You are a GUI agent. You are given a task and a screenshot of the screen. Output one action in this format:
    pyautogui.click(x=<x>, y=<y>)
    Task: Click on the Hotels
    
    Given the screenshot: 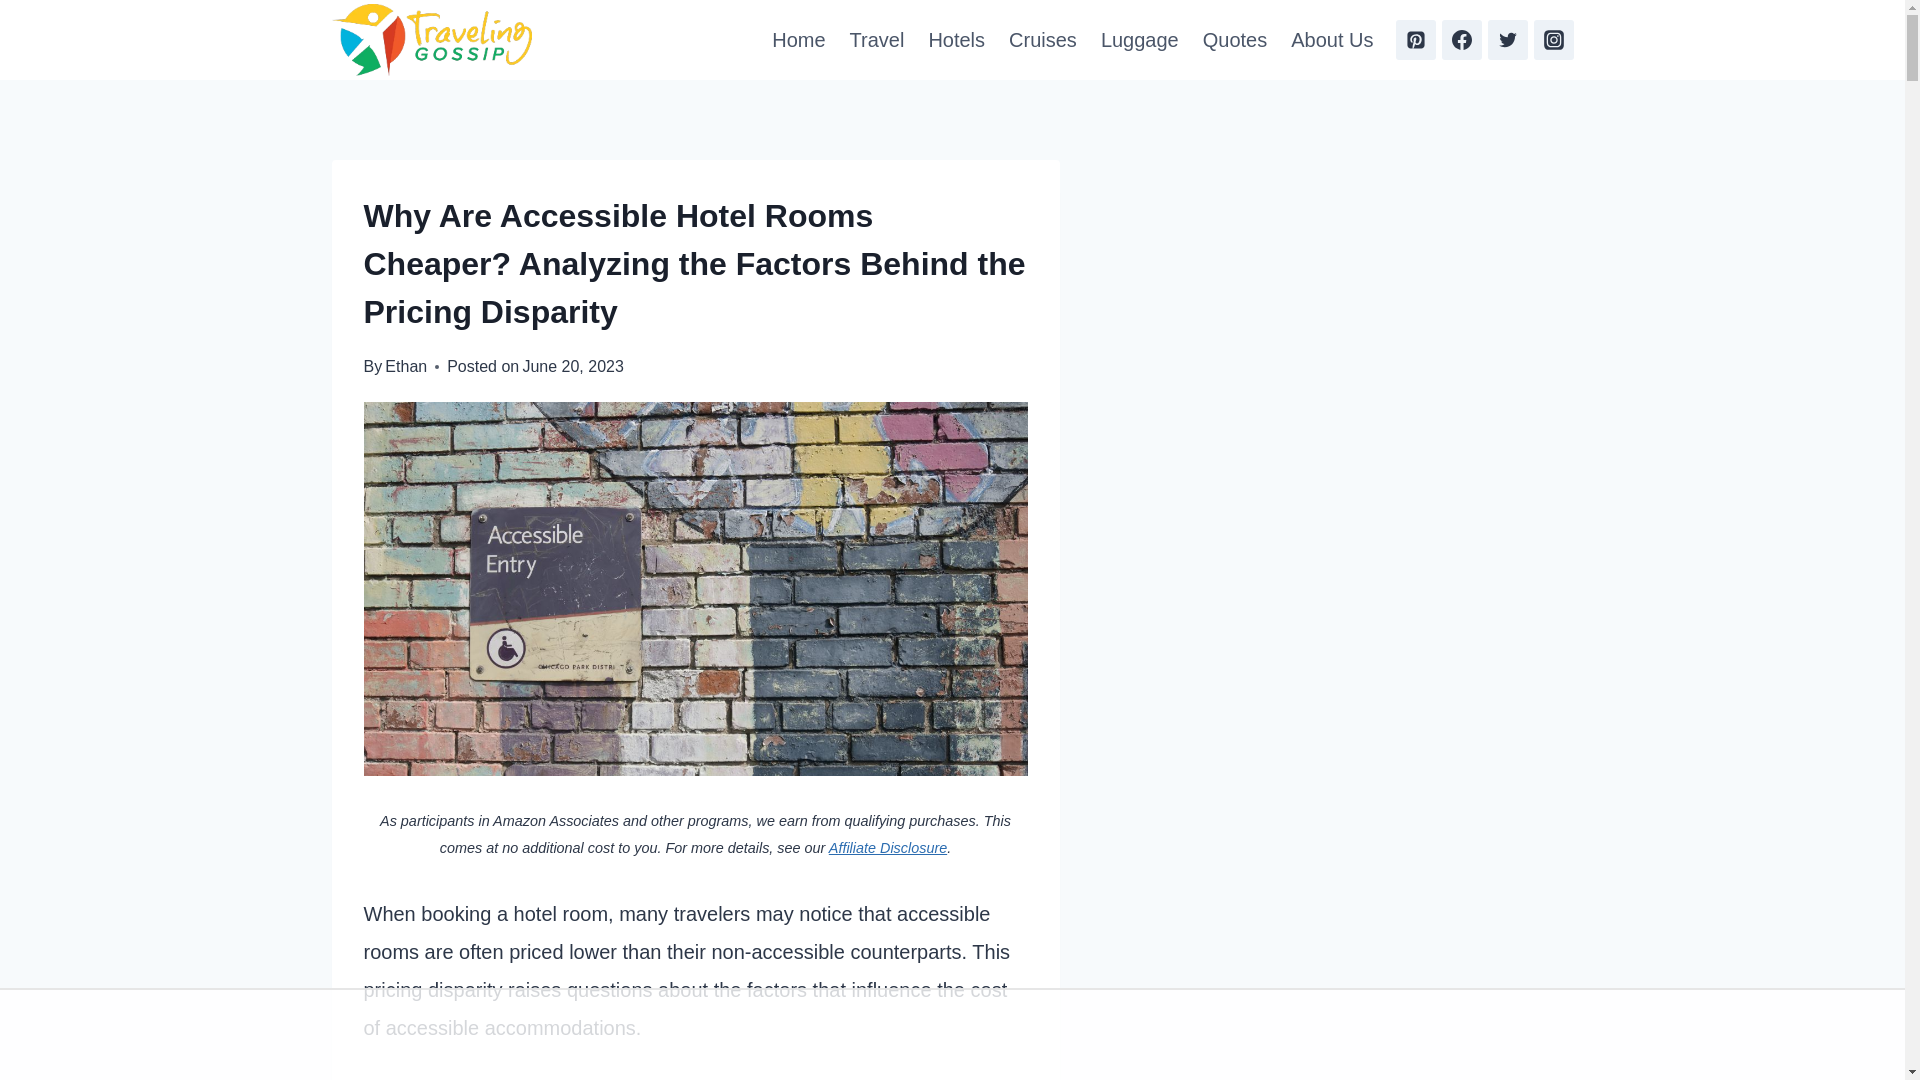 What is the action you would take?
    pyautogui.click(x=956, y=40)
    